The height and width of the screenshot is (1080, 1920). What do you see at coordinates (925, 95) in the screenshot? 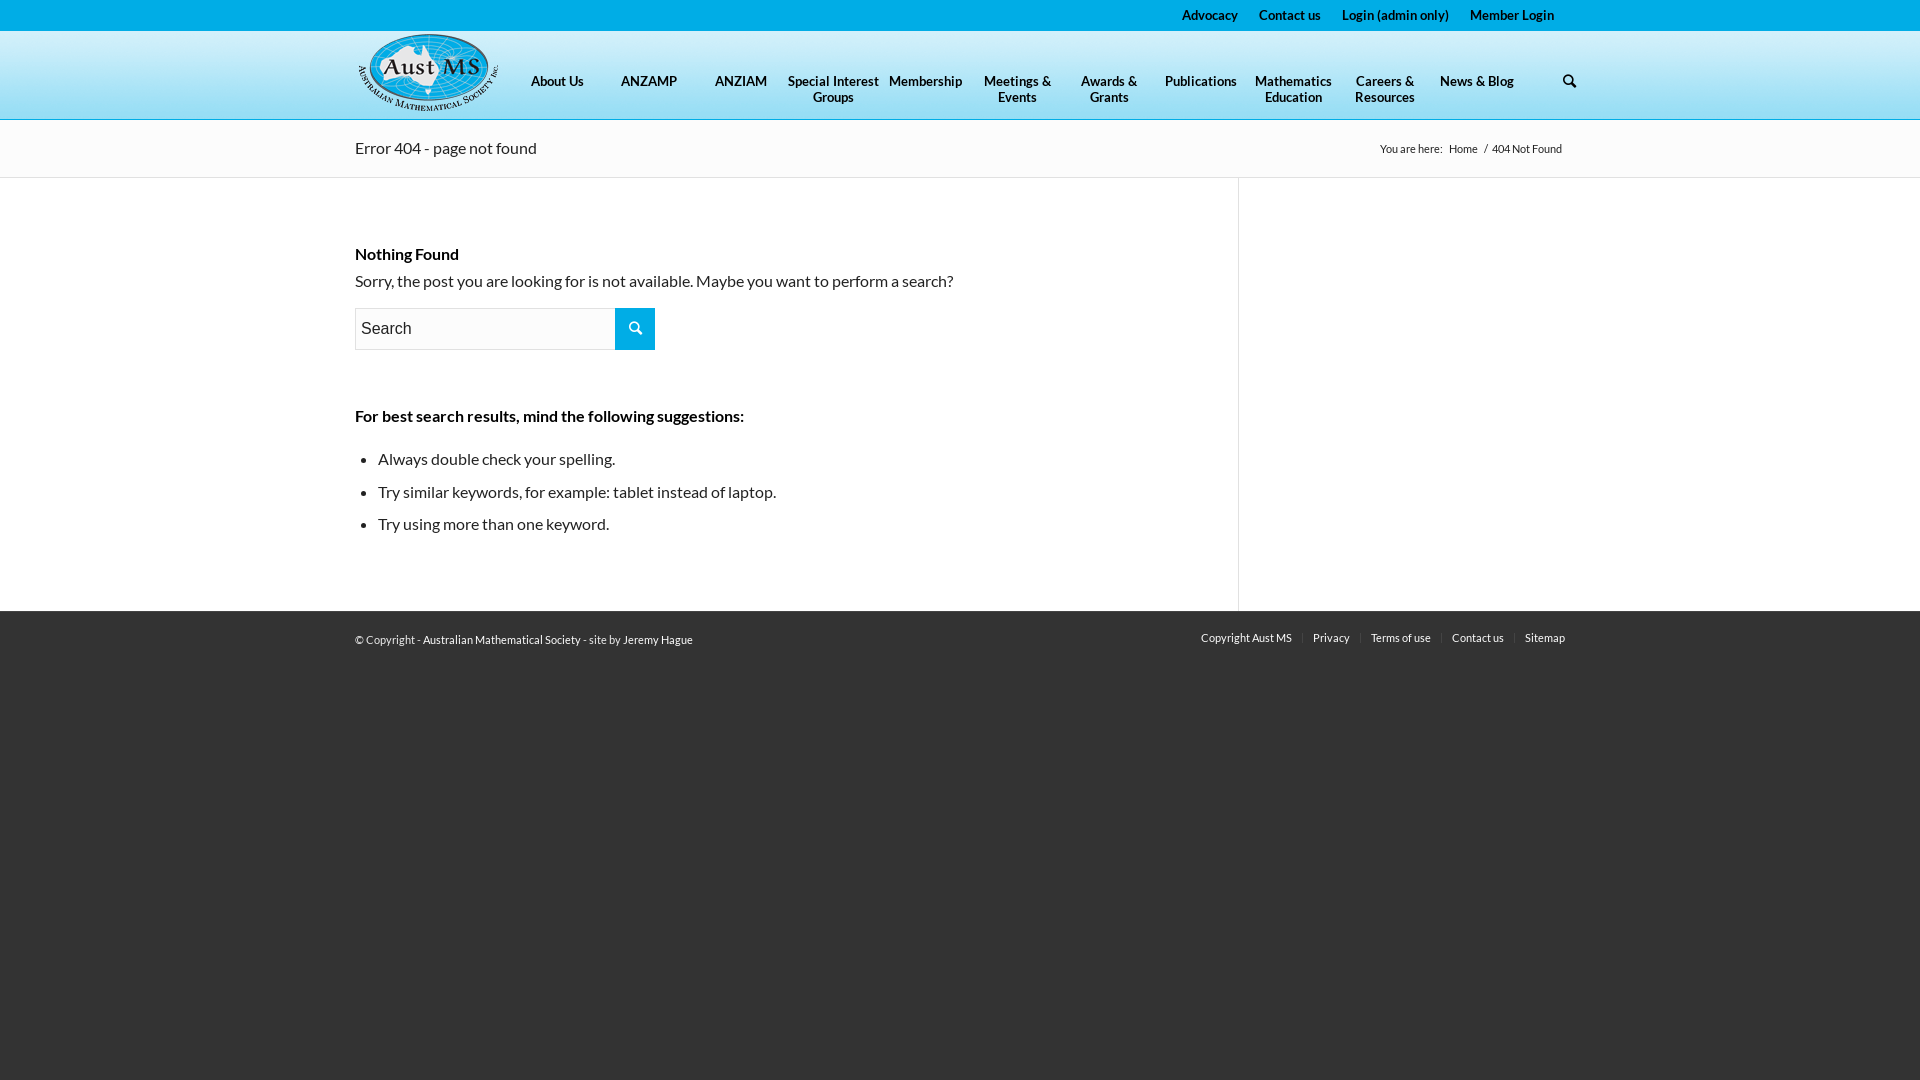
I see `Membership` at bounding box center [925, 95].